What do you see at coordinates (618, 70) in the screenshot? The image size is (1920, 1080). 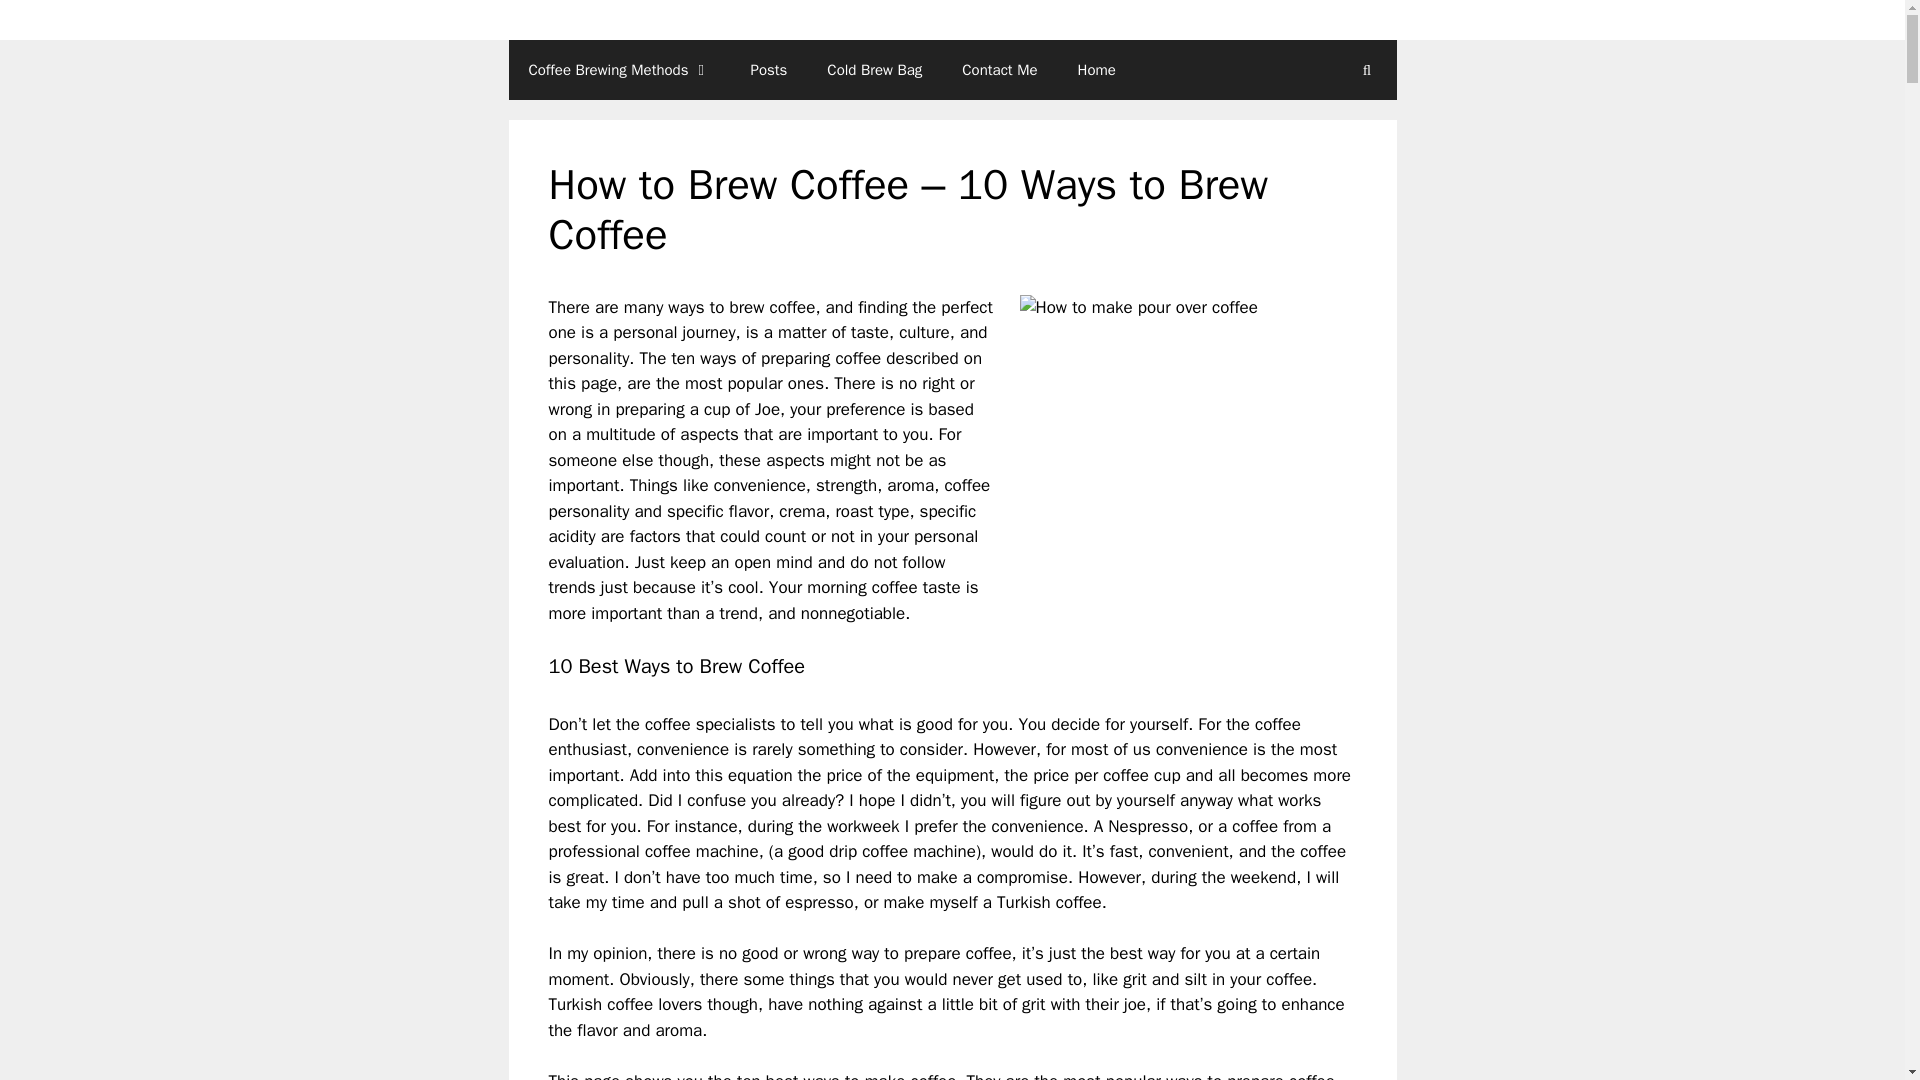 I see `Coffee Brewing Methods` at bounding box center [618, 70].